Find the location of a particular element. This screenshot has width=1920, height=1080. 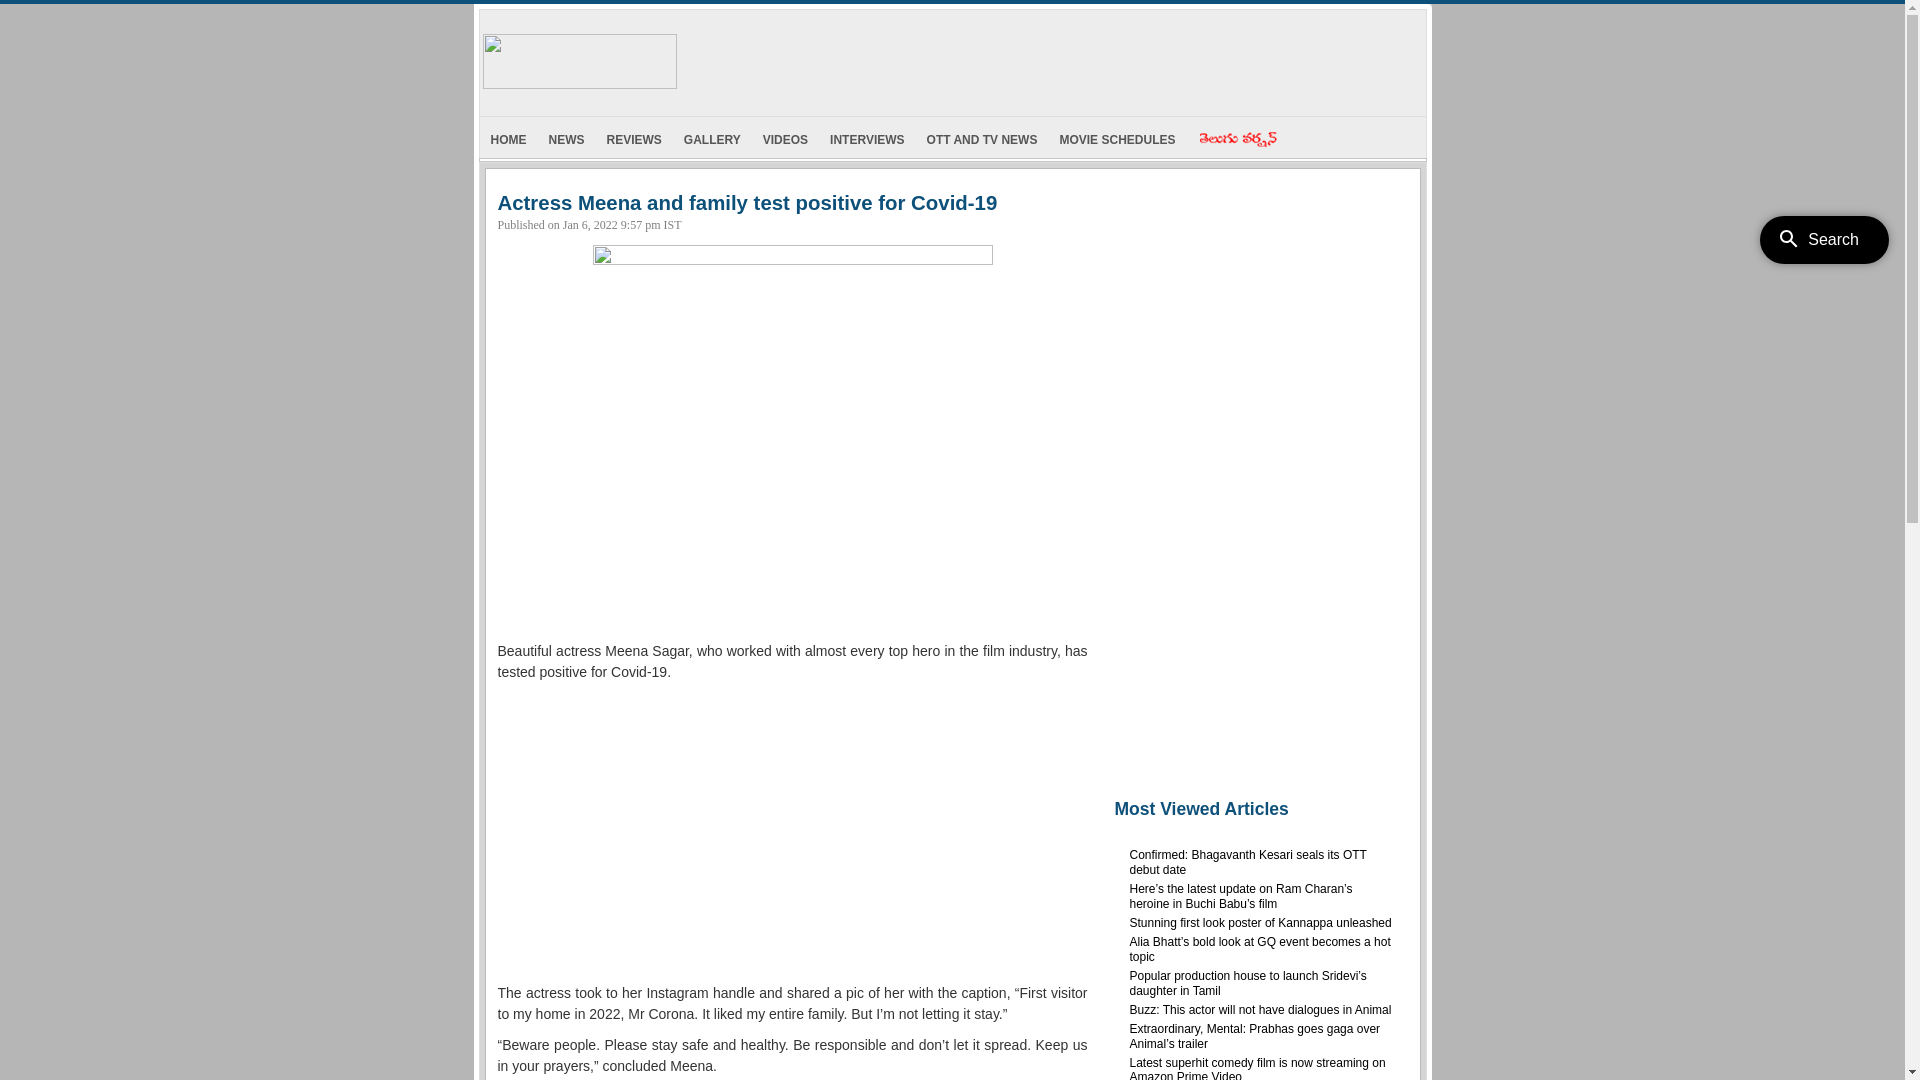

NEWS is located at coordinates (567, 138).